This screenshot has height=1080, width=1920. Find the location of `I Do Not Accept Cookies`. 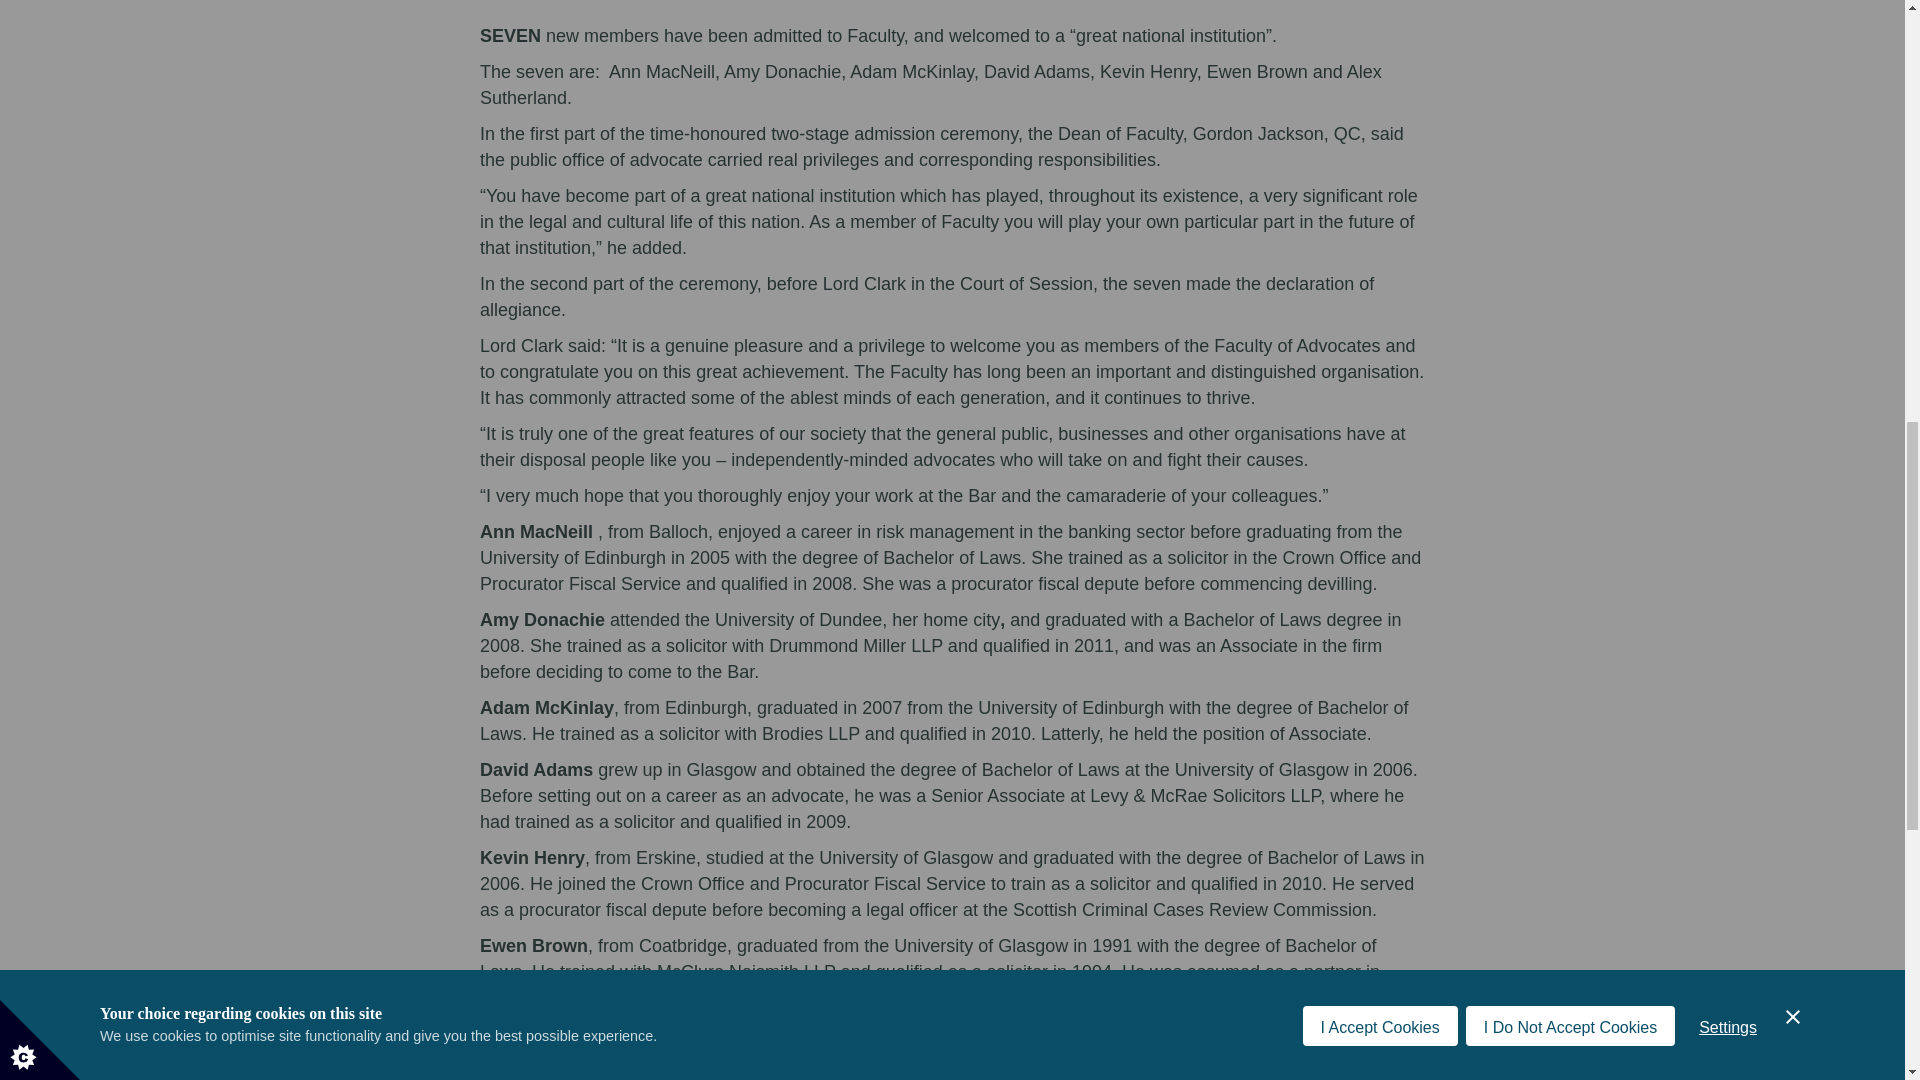

I Do Not Accept Cookies is located at coordinates (1570, 21).